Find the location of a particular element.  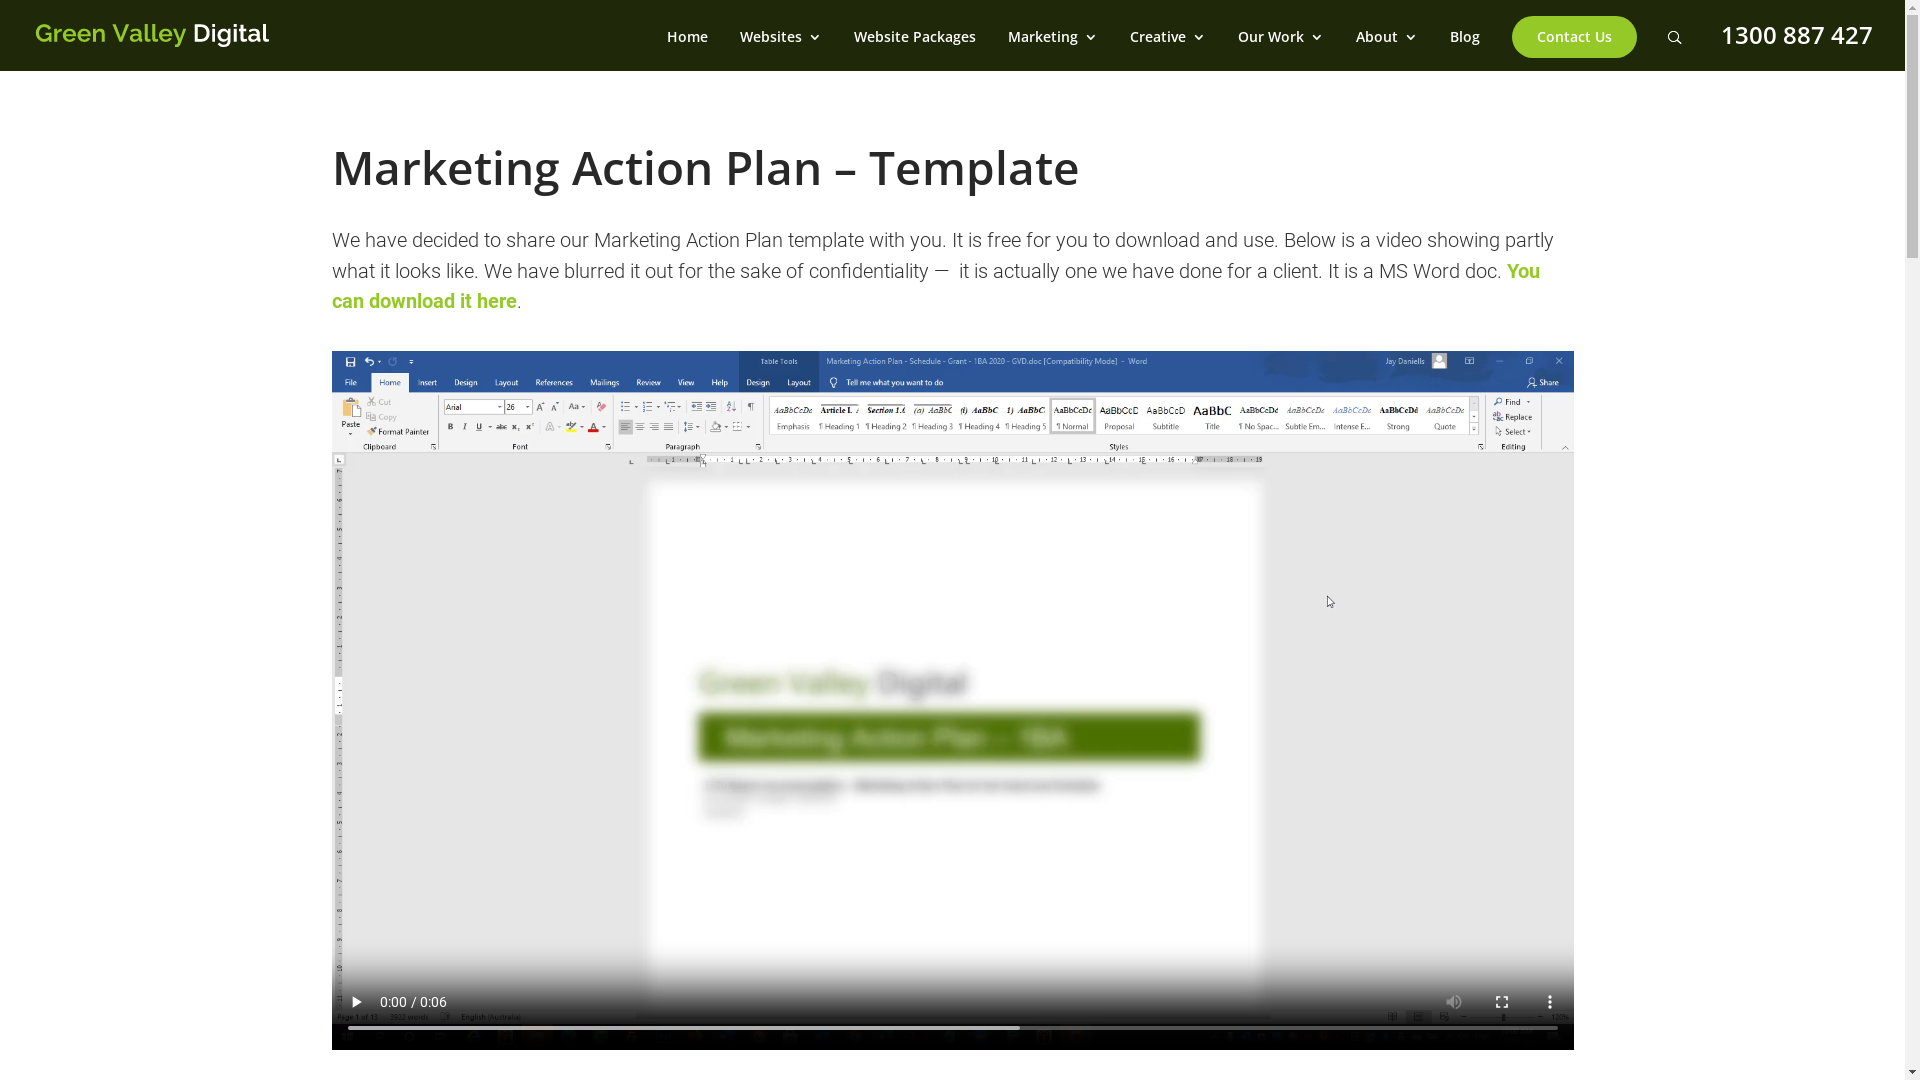

Websites is located at coordinates (781, 50).